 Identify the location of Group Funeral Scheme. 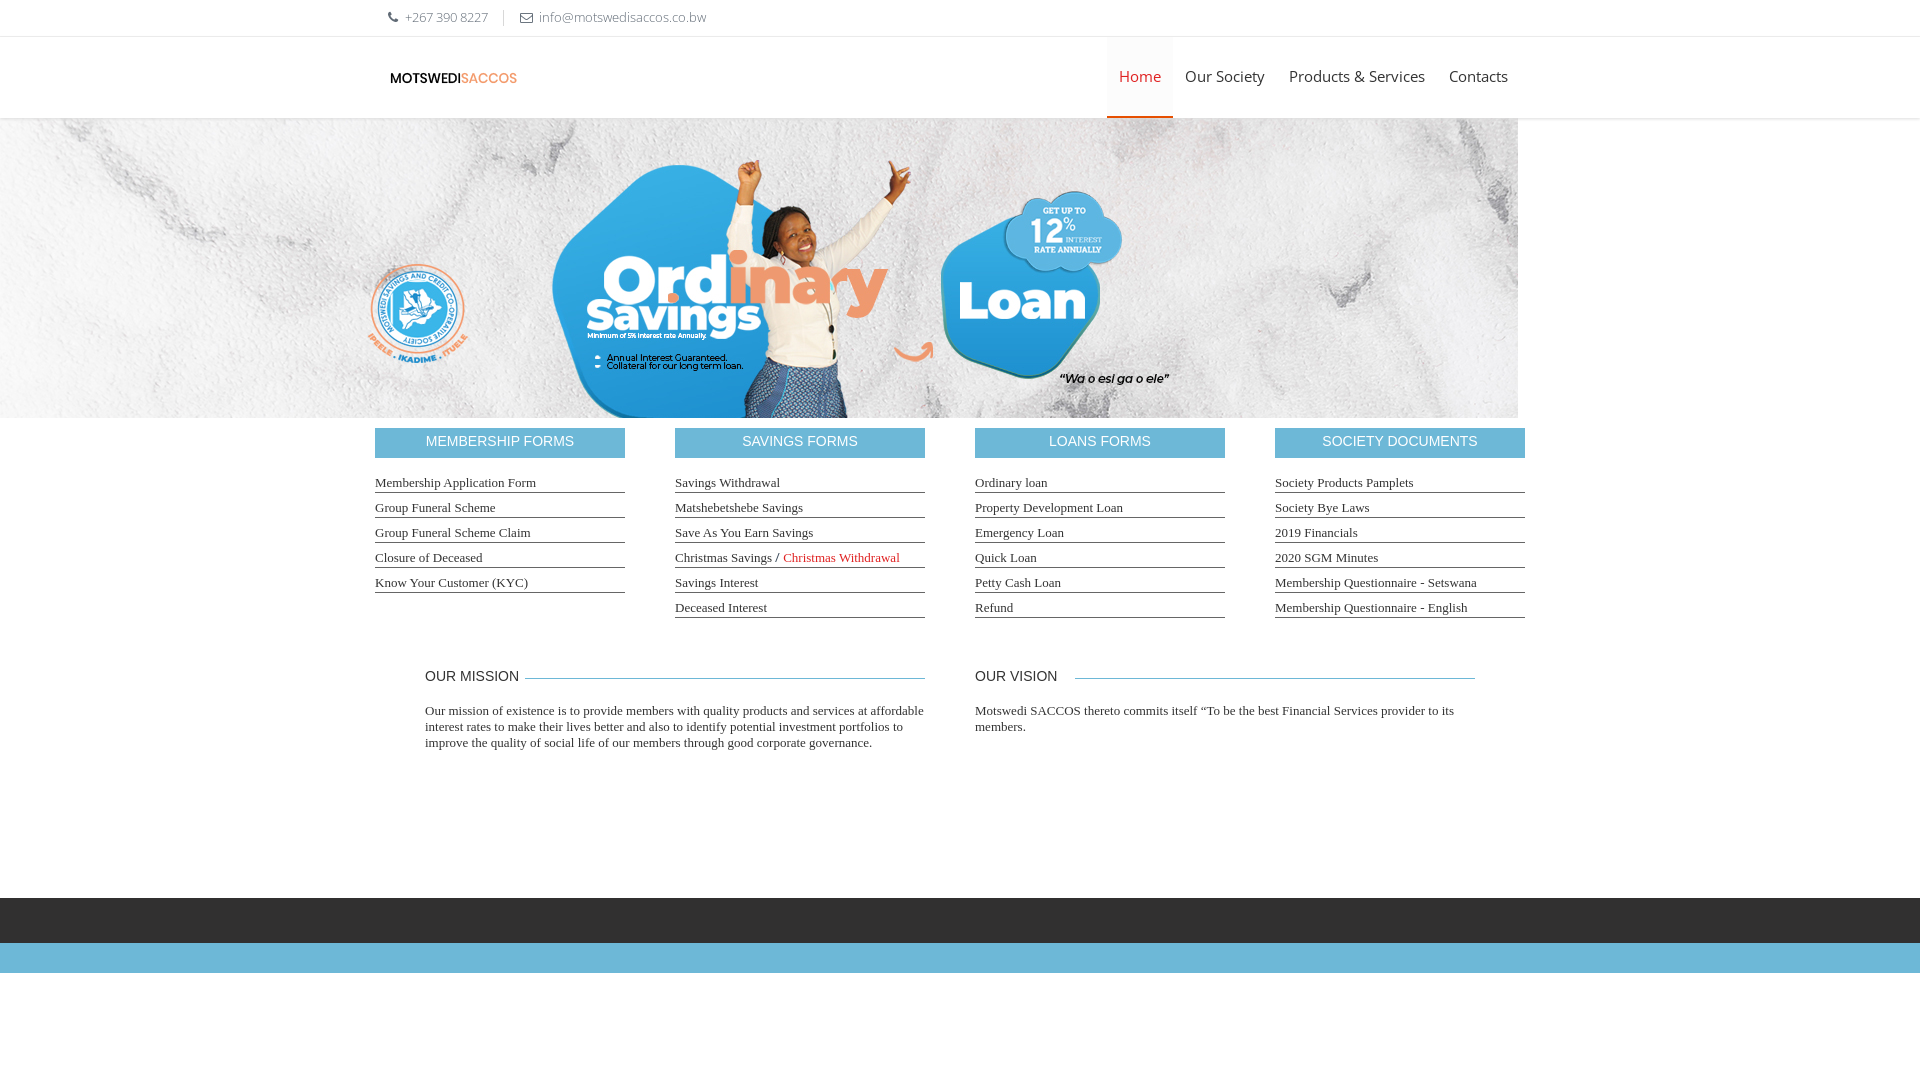
(436, 508).